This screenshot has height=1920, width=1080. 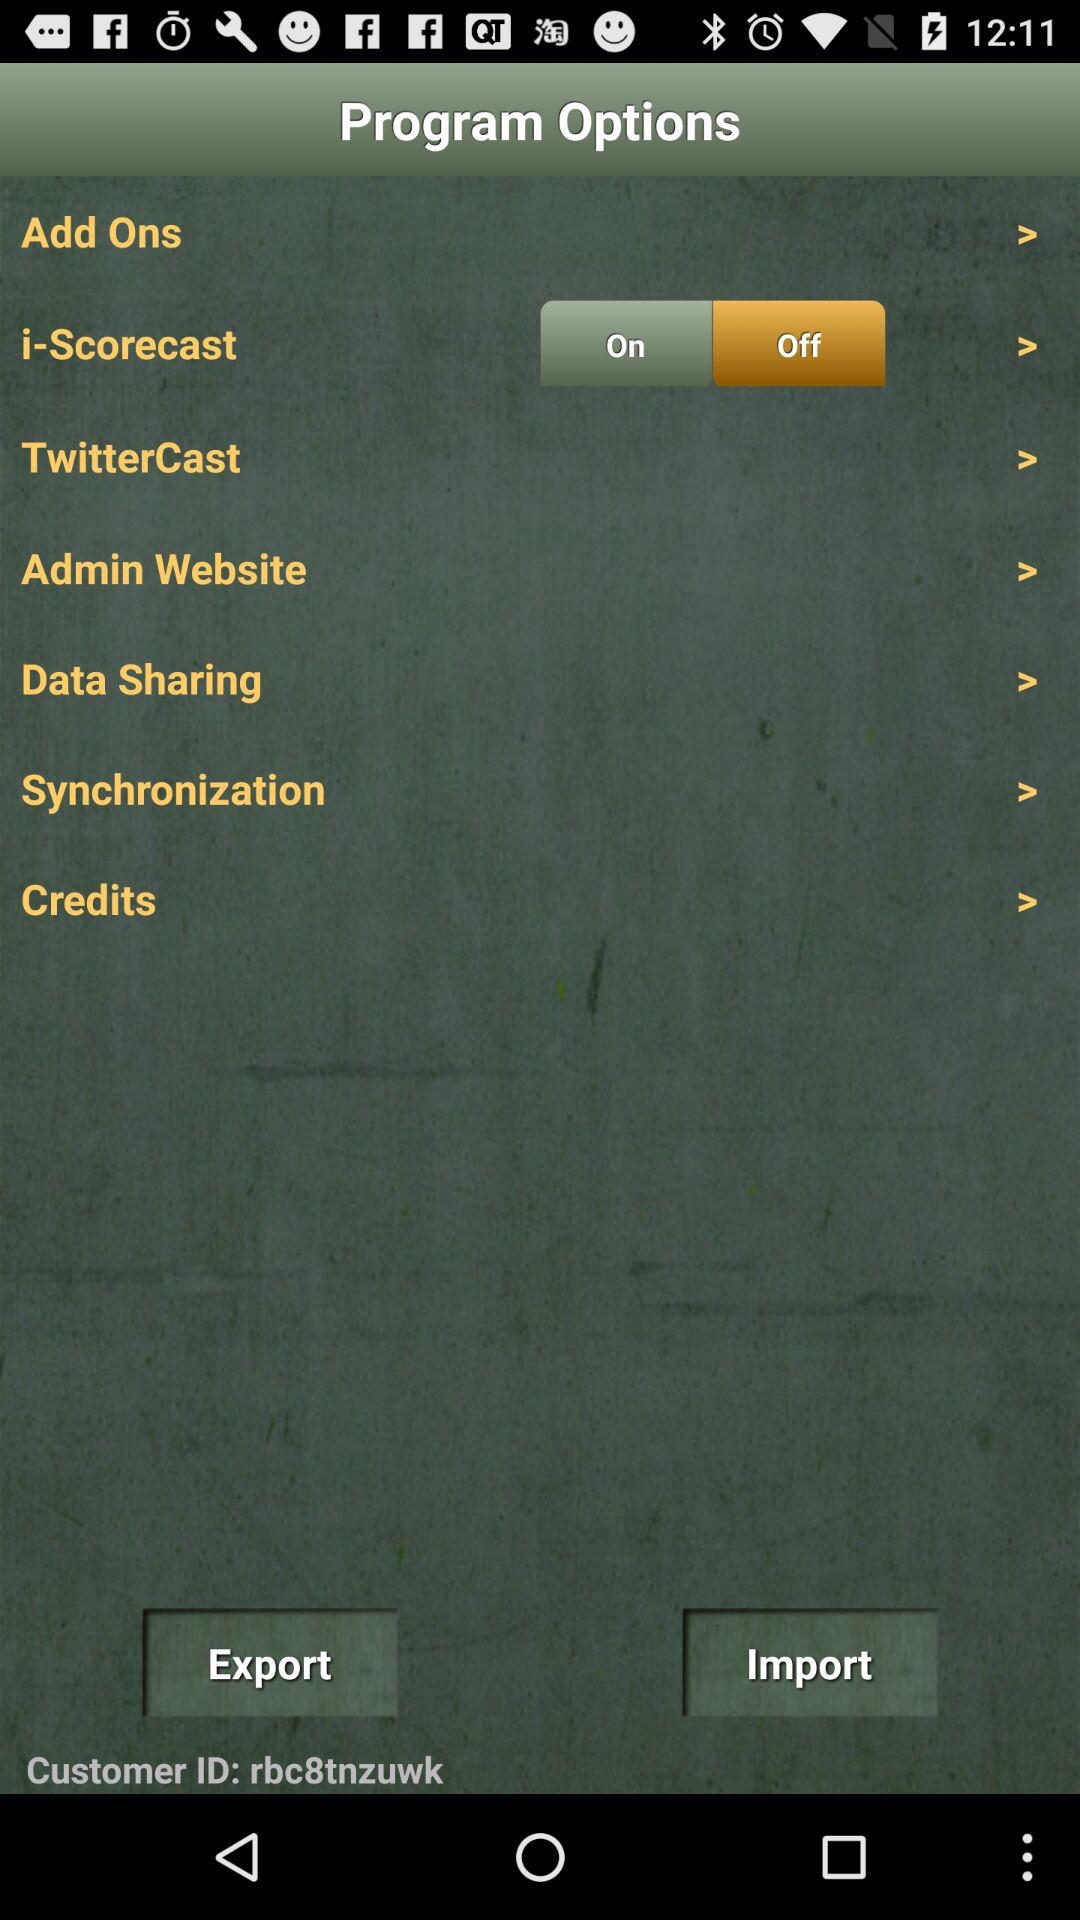 What do you see at coordinates (626, 343) in the screenshot?
I see `choose the item to the right of i-scorecast icon` at bounding box center [626, 343].